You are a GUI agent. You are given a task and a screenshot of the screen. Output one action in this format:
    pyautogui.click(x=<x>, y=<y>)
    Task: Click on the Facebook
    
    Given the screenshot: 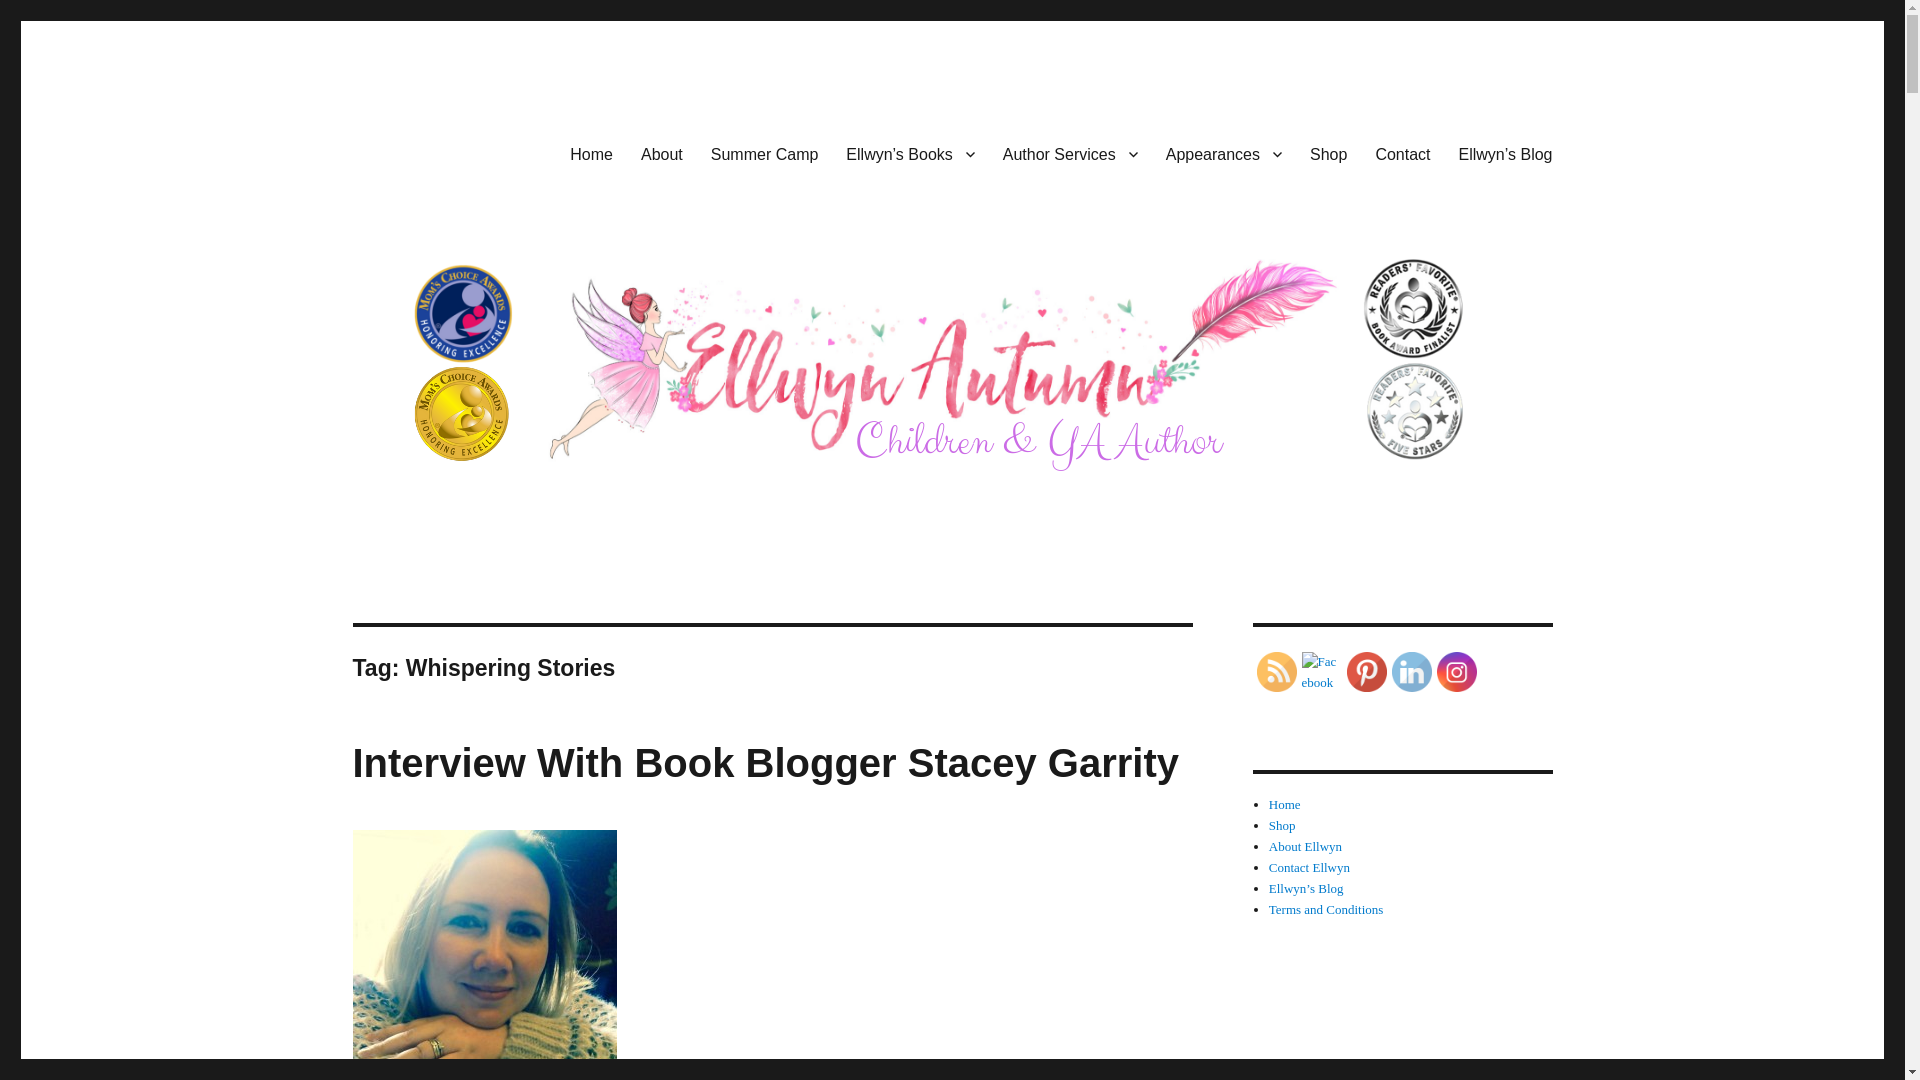 What is the action you would take?
    pyautogui.click(x=1322, y=673)
    